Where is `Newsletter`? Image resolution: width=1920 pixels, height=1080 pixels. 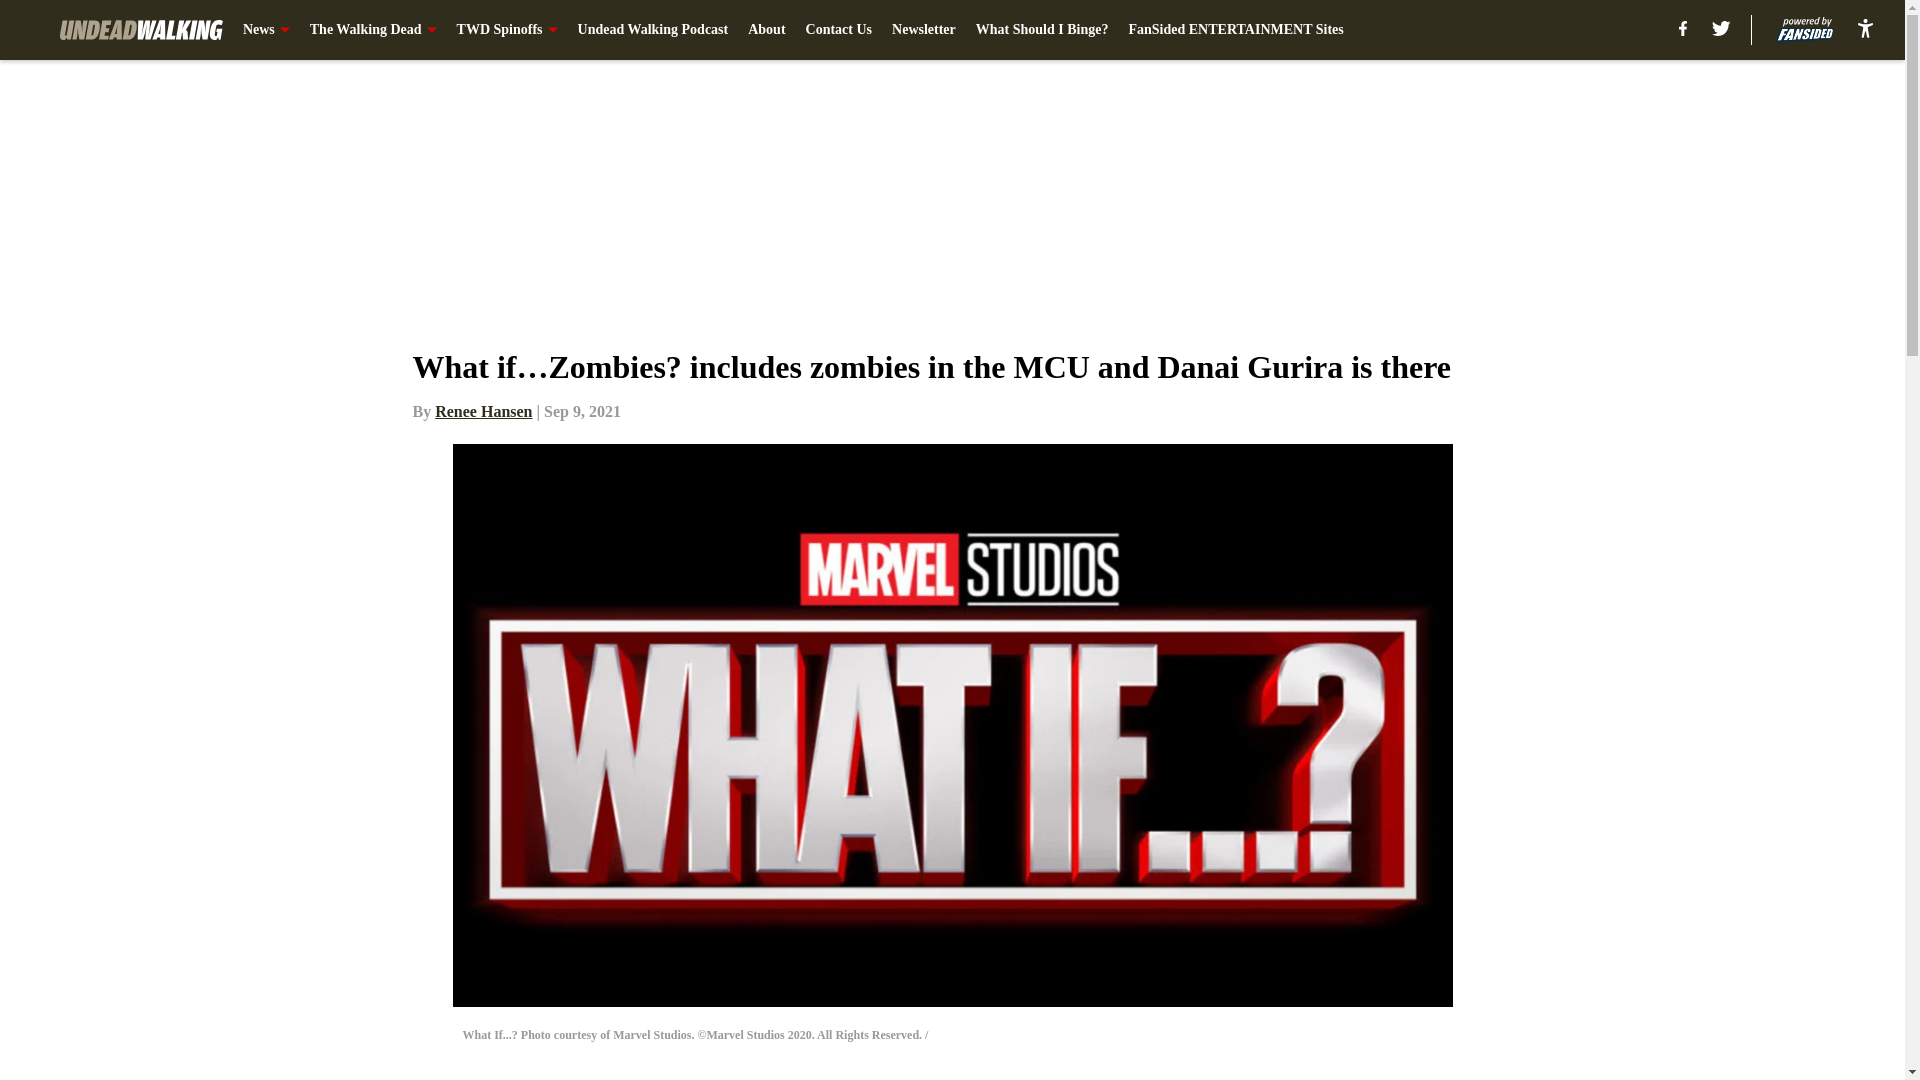 Newsletter is located at coordinates (924, 30).